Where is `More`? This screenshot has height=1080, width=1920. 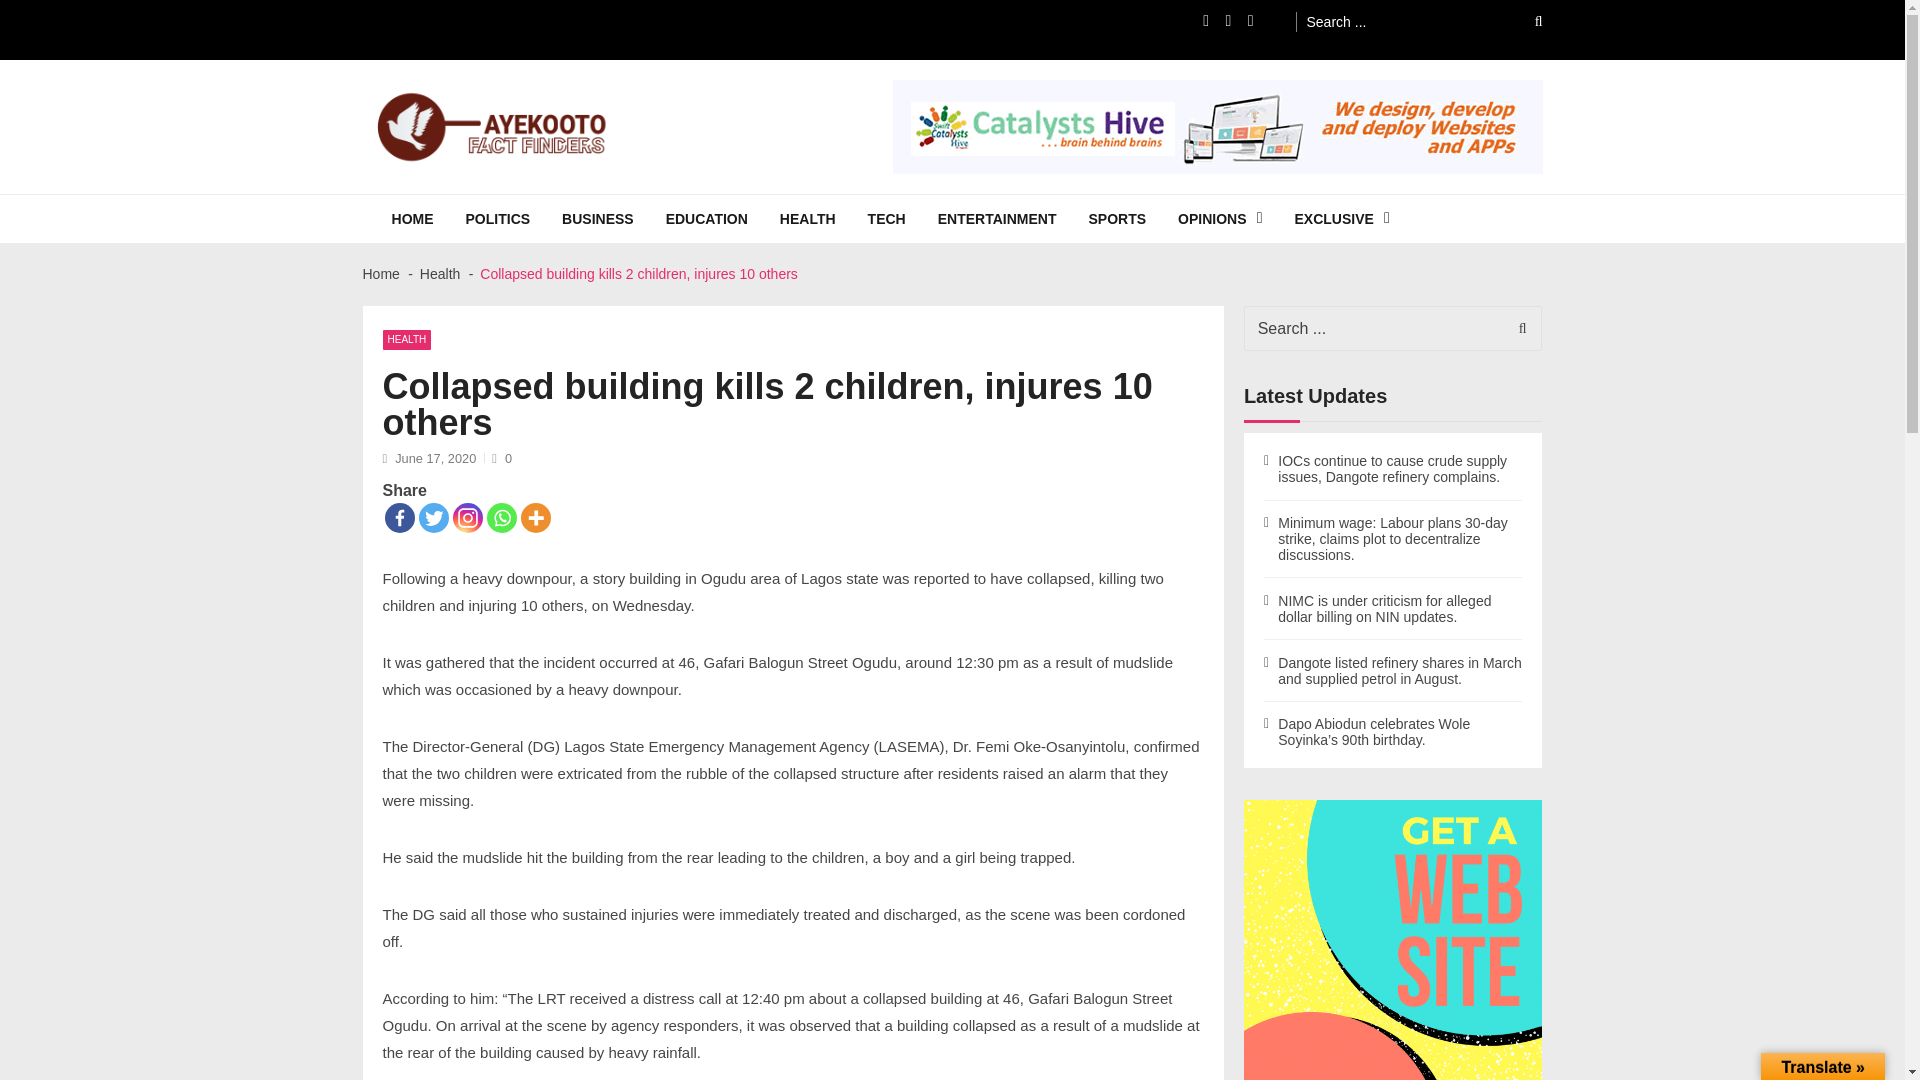
More is located at coordinates (534, 518).